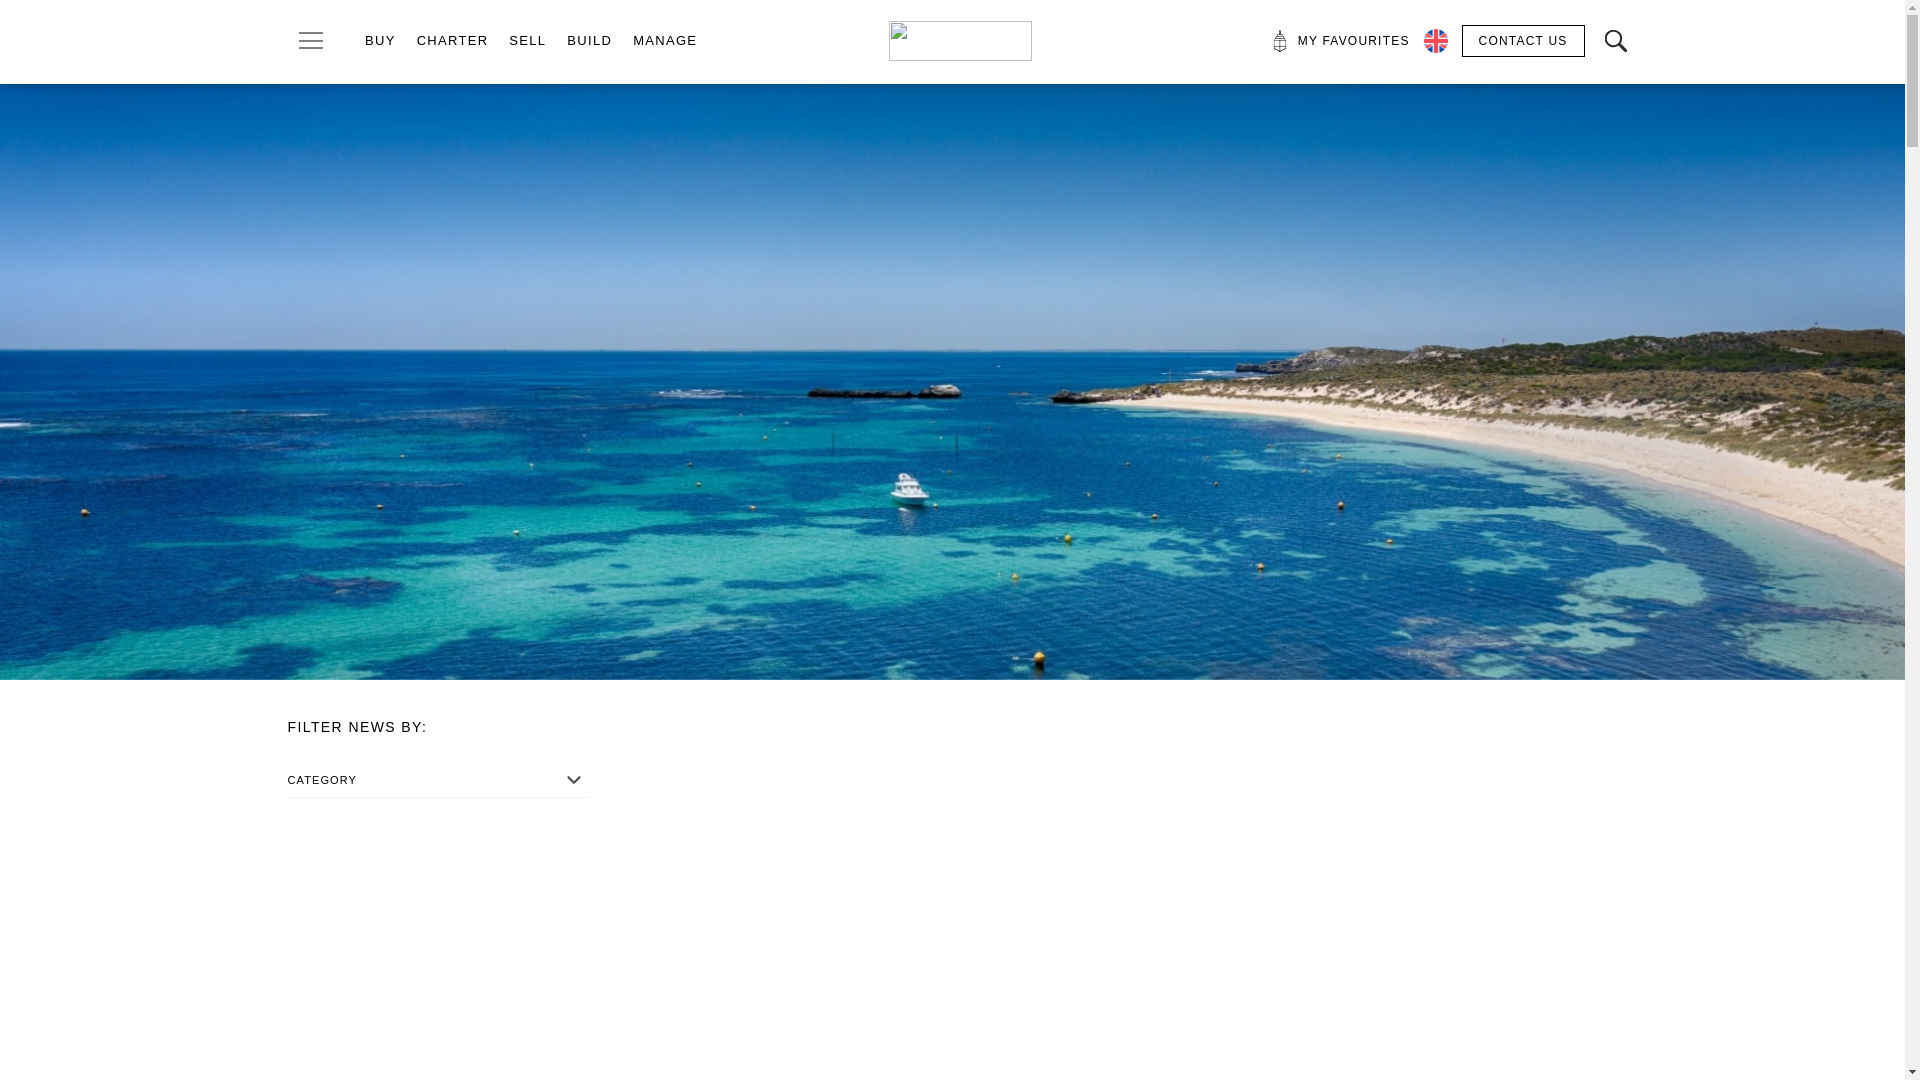 The height and width of the screenshot is (1080, 1920). I want to click on Toggle the navigation overlay, so click(311, 40).